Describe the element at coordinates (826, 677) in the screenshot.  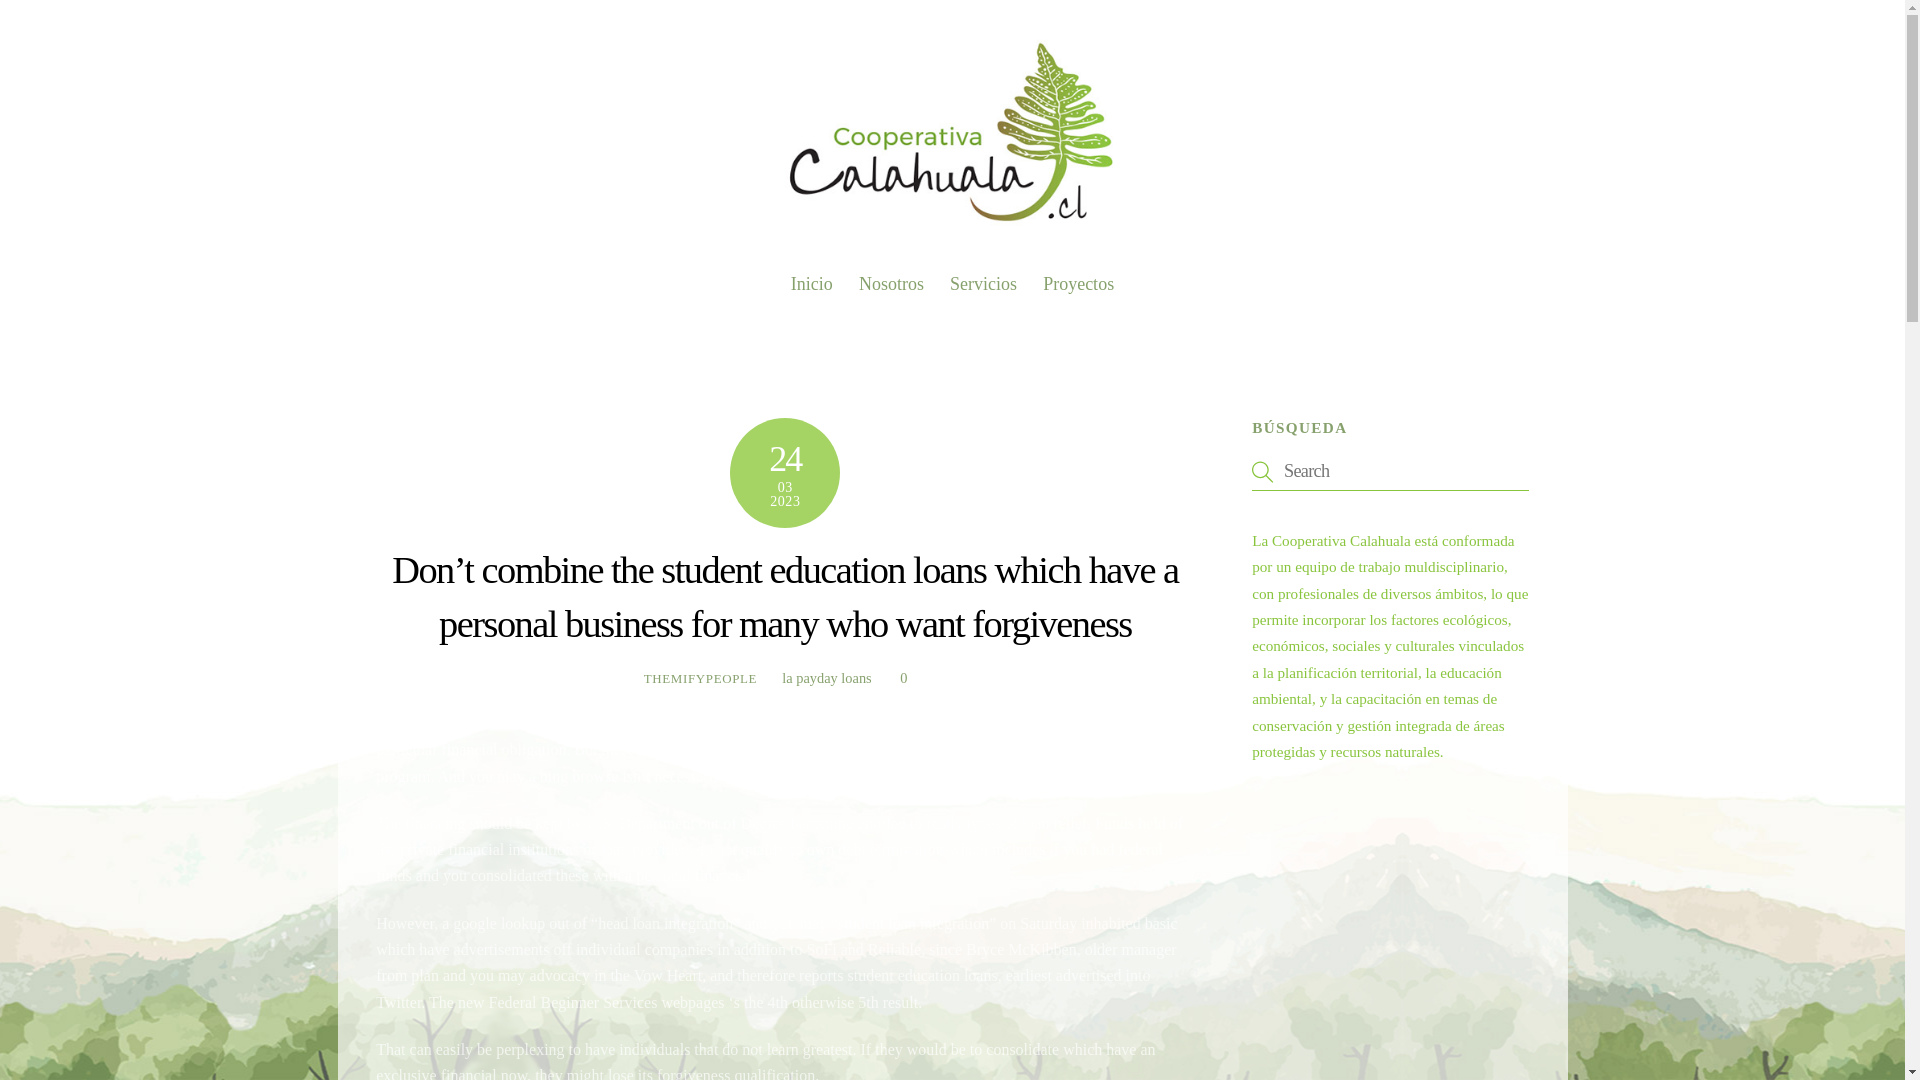
I see `la payday loans` at that location.